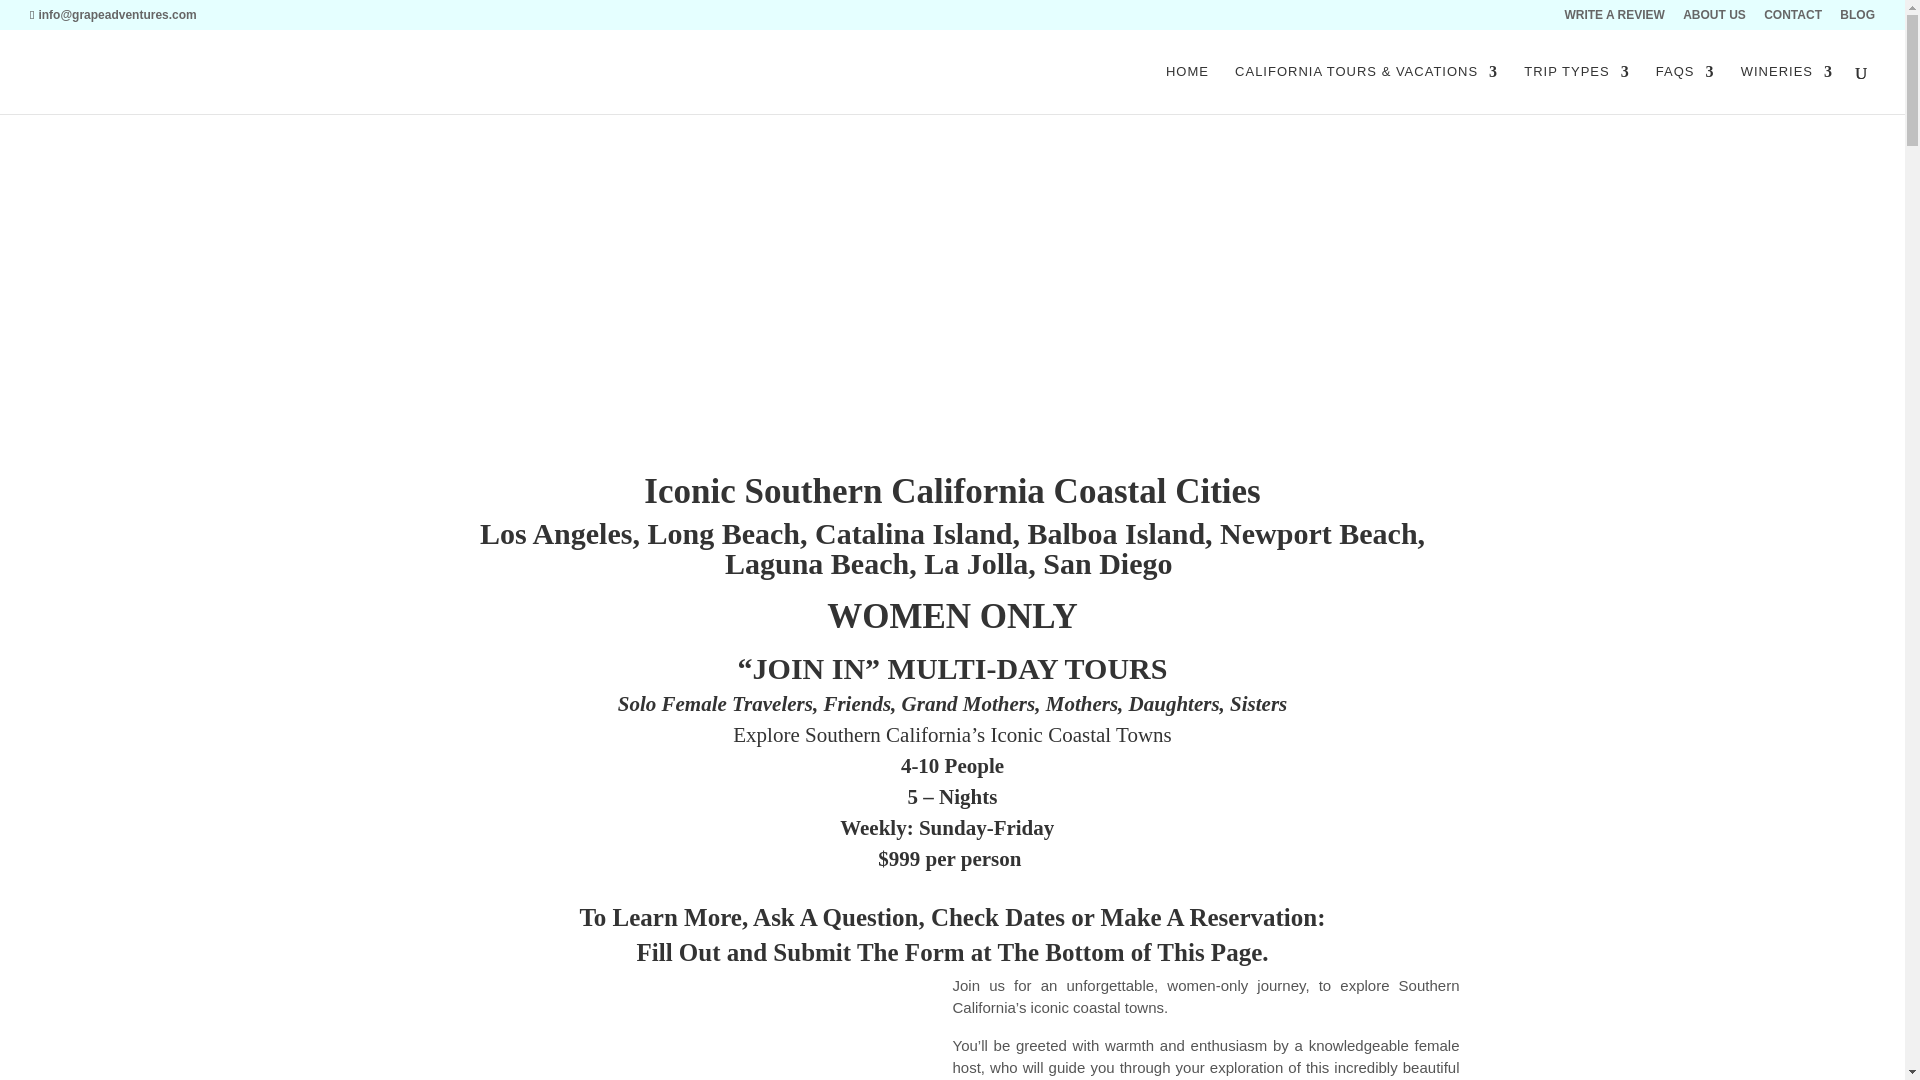 This screenshot has height=1080, width=1920. I want to click on FAQS, so click(1684, 89).